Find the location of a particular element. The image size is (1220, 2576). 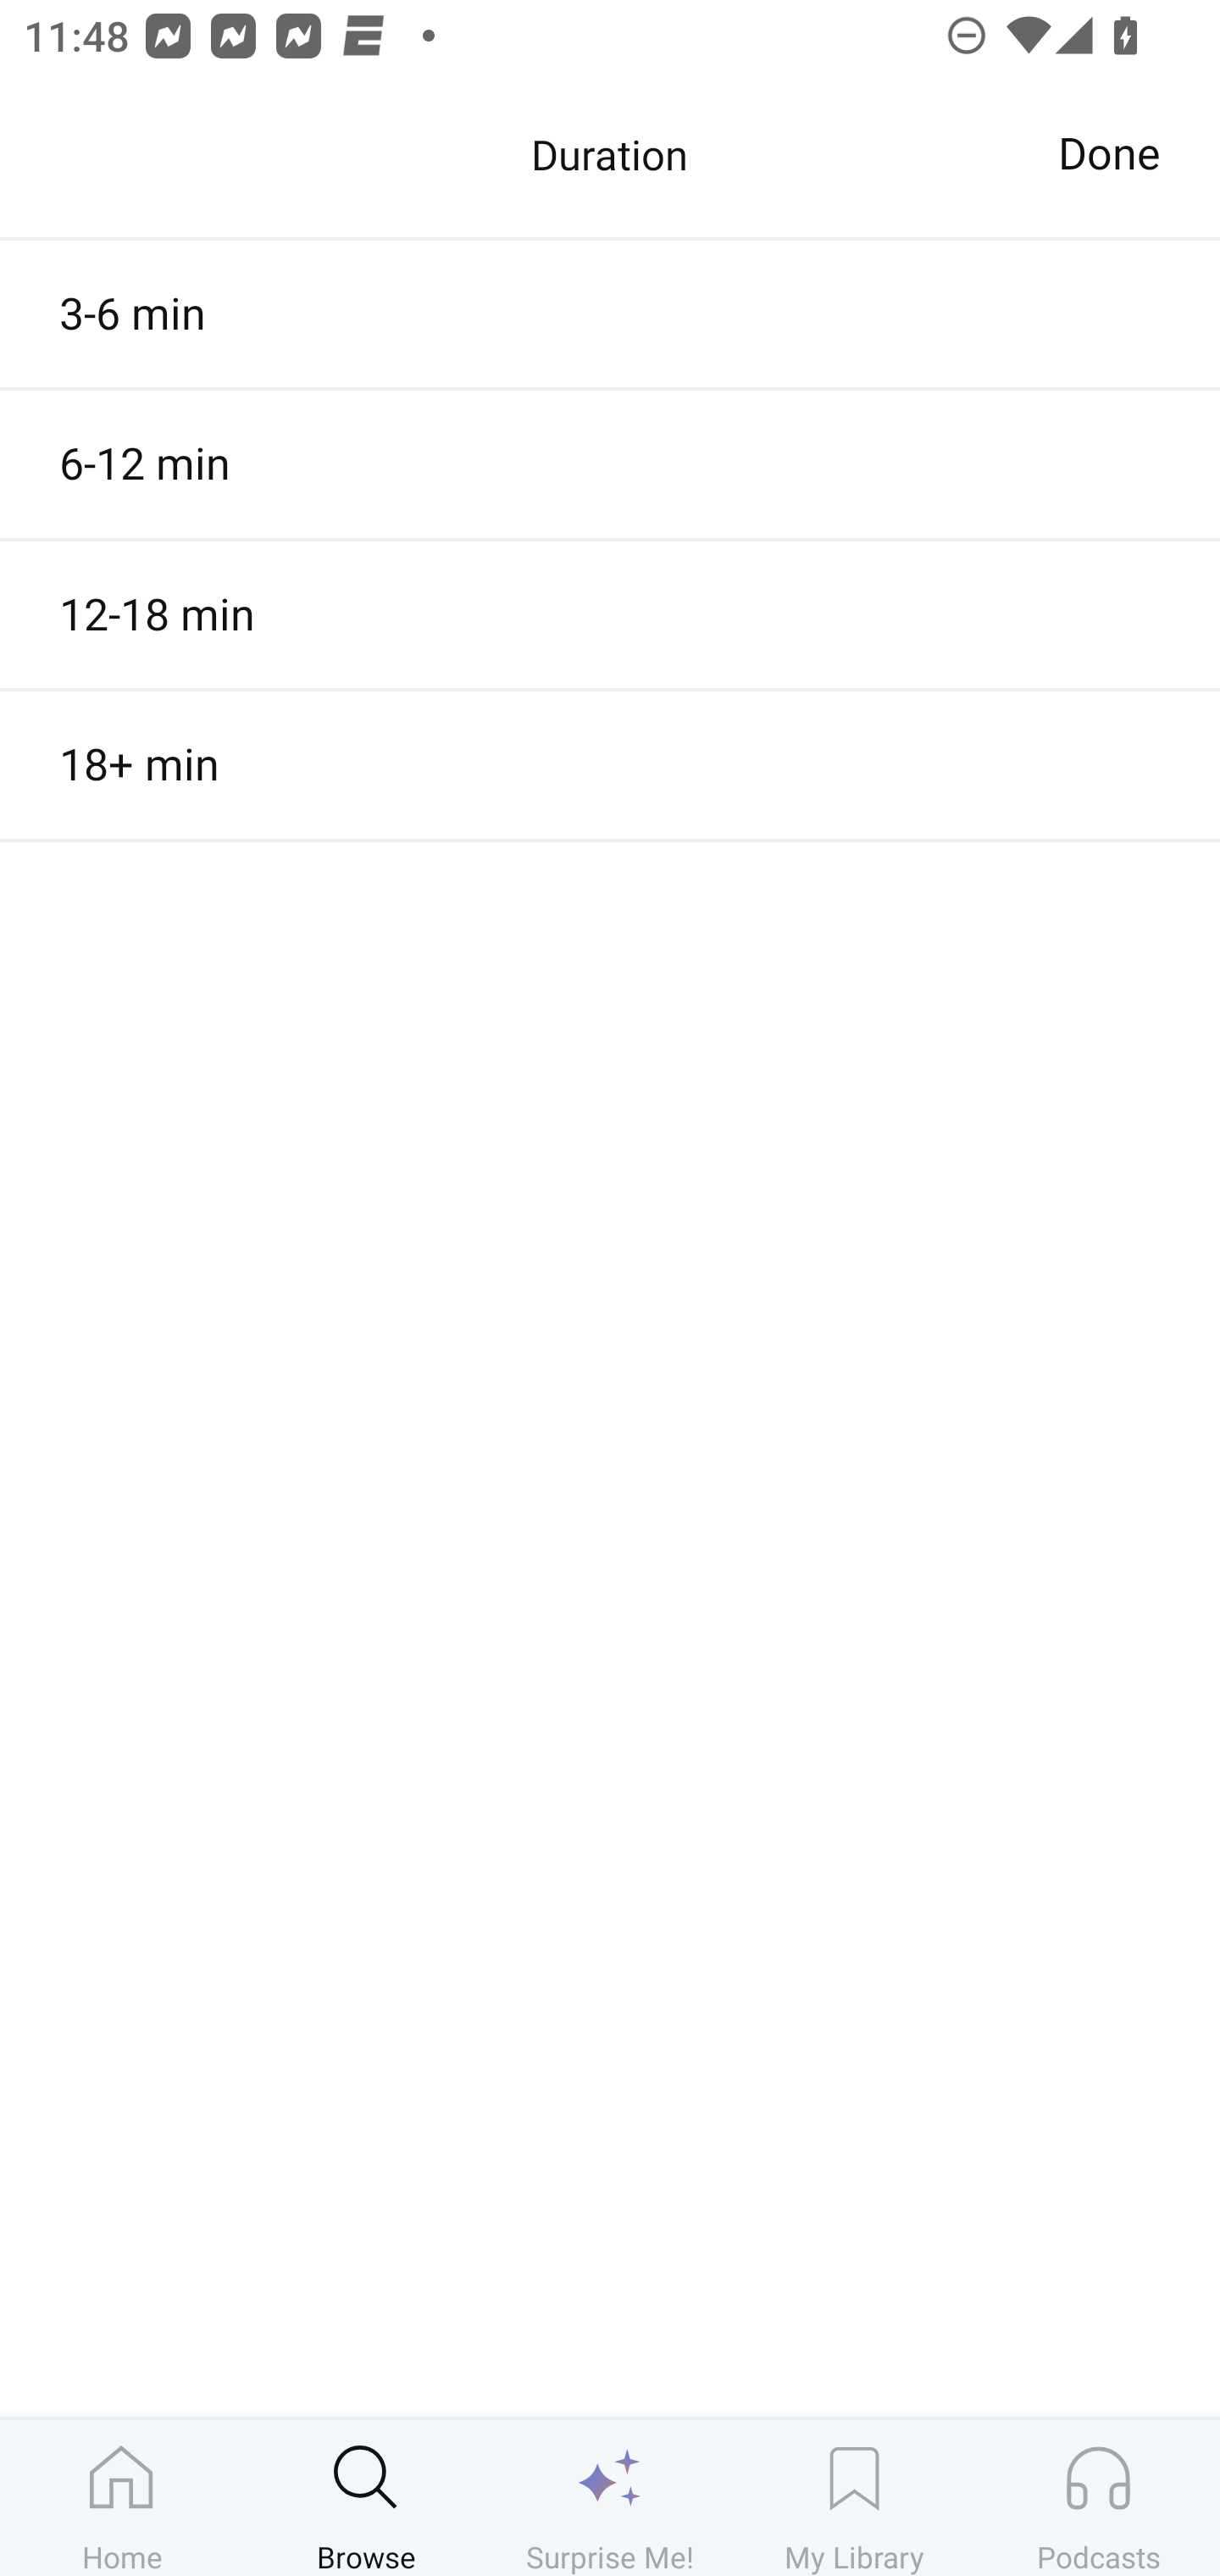

My Library is located at coordinates (854, 2497).